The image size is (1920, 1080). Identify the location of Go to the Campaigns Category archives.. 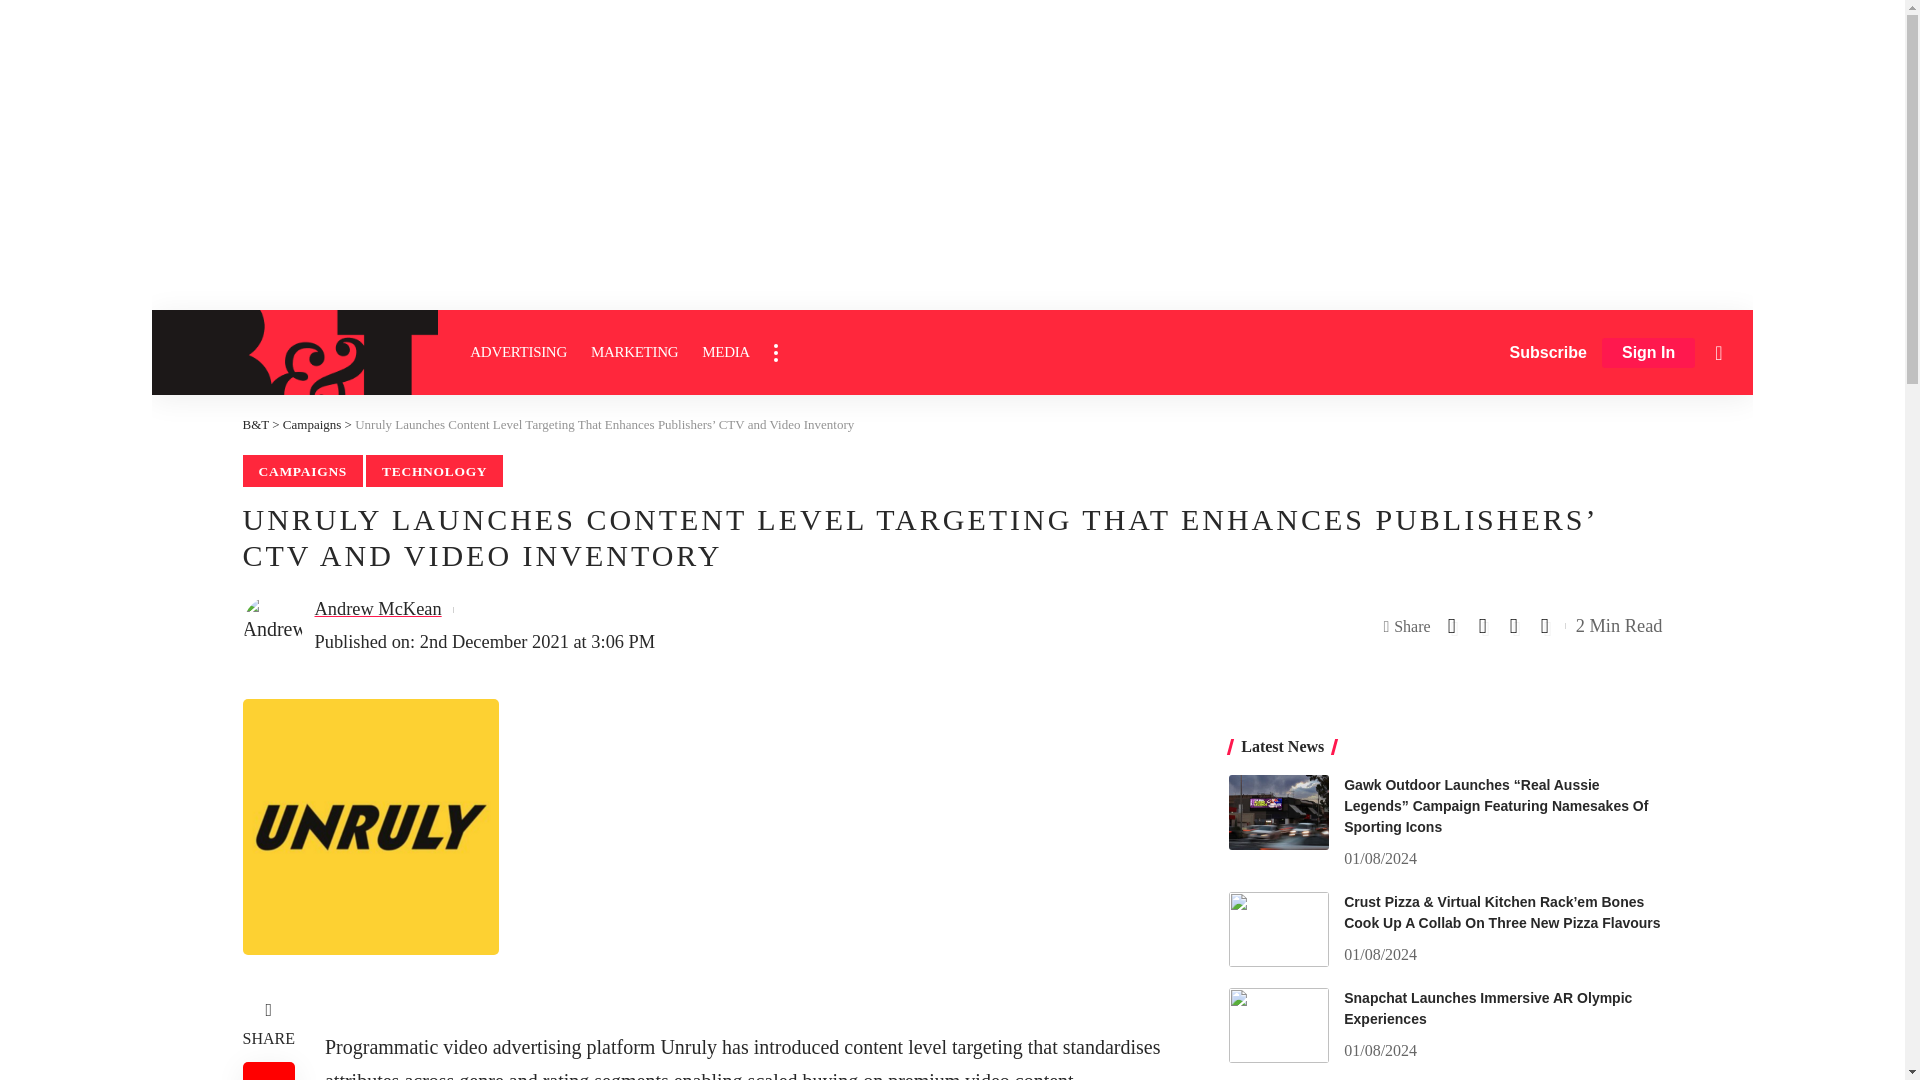
(312, 424).